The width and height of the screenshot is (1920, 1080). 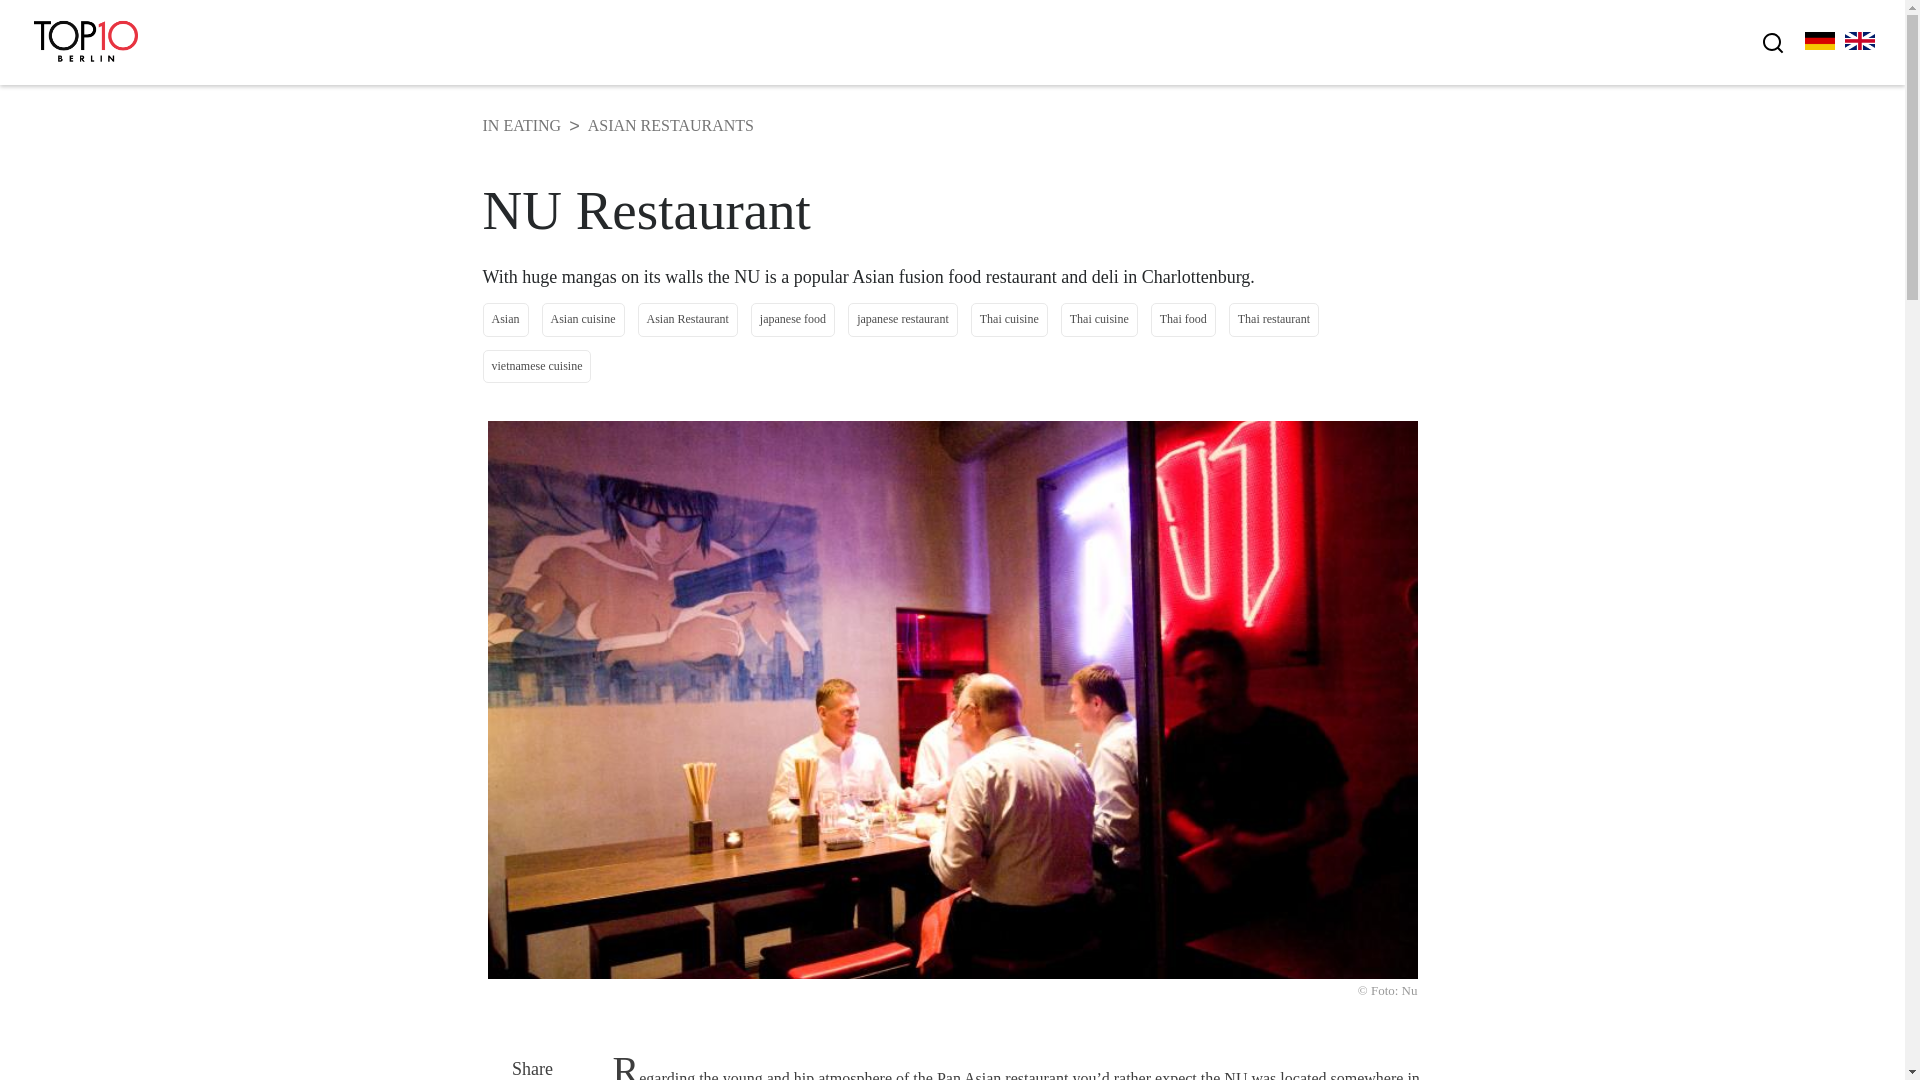 I want to click on Asian Restaurant, so click(x=687, y=319).